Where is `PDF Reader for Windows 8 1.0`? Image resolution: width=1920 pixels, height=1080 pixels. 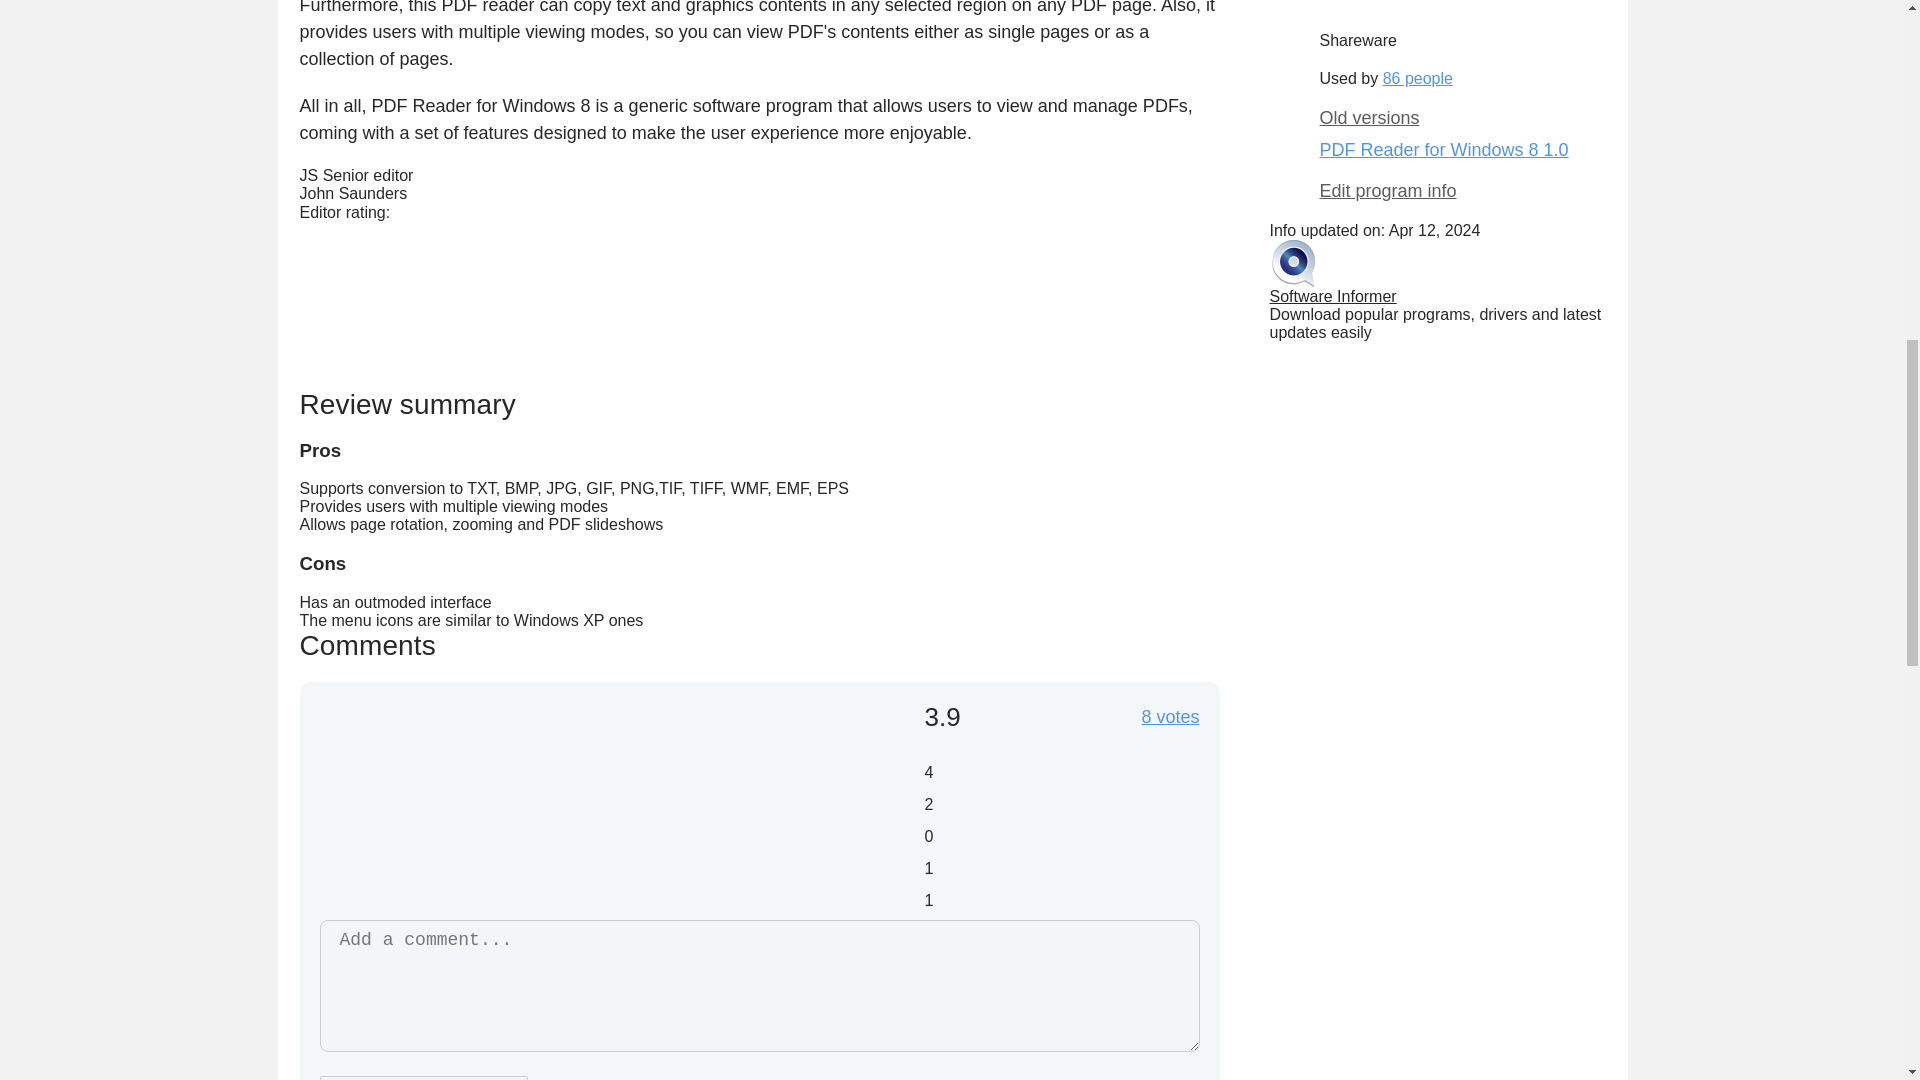 PDF Reader for Windows 8 1.0 is located at coordinates (1444, 150).